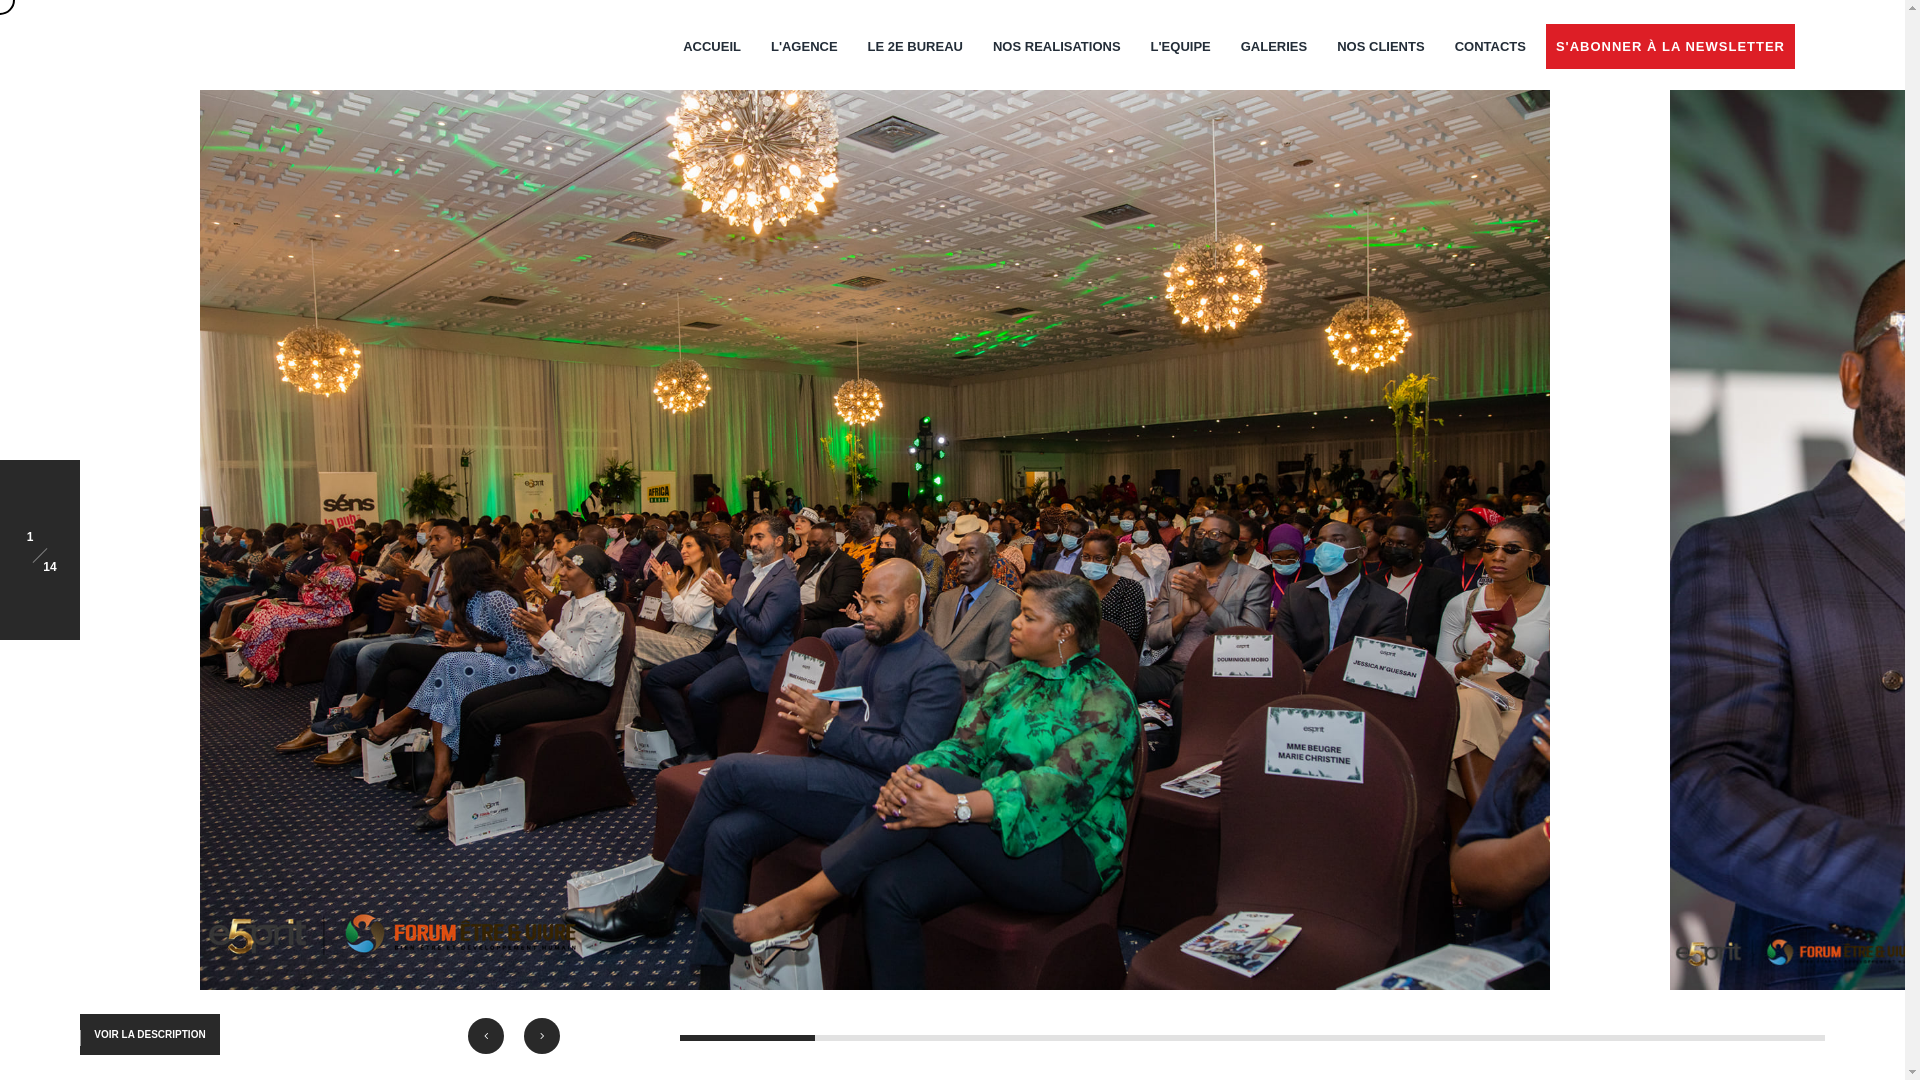  What do you see at coordinates (915, 46) in the screenshot?
I see `LE 2E BUREAU` at bounding box center [915, 46].